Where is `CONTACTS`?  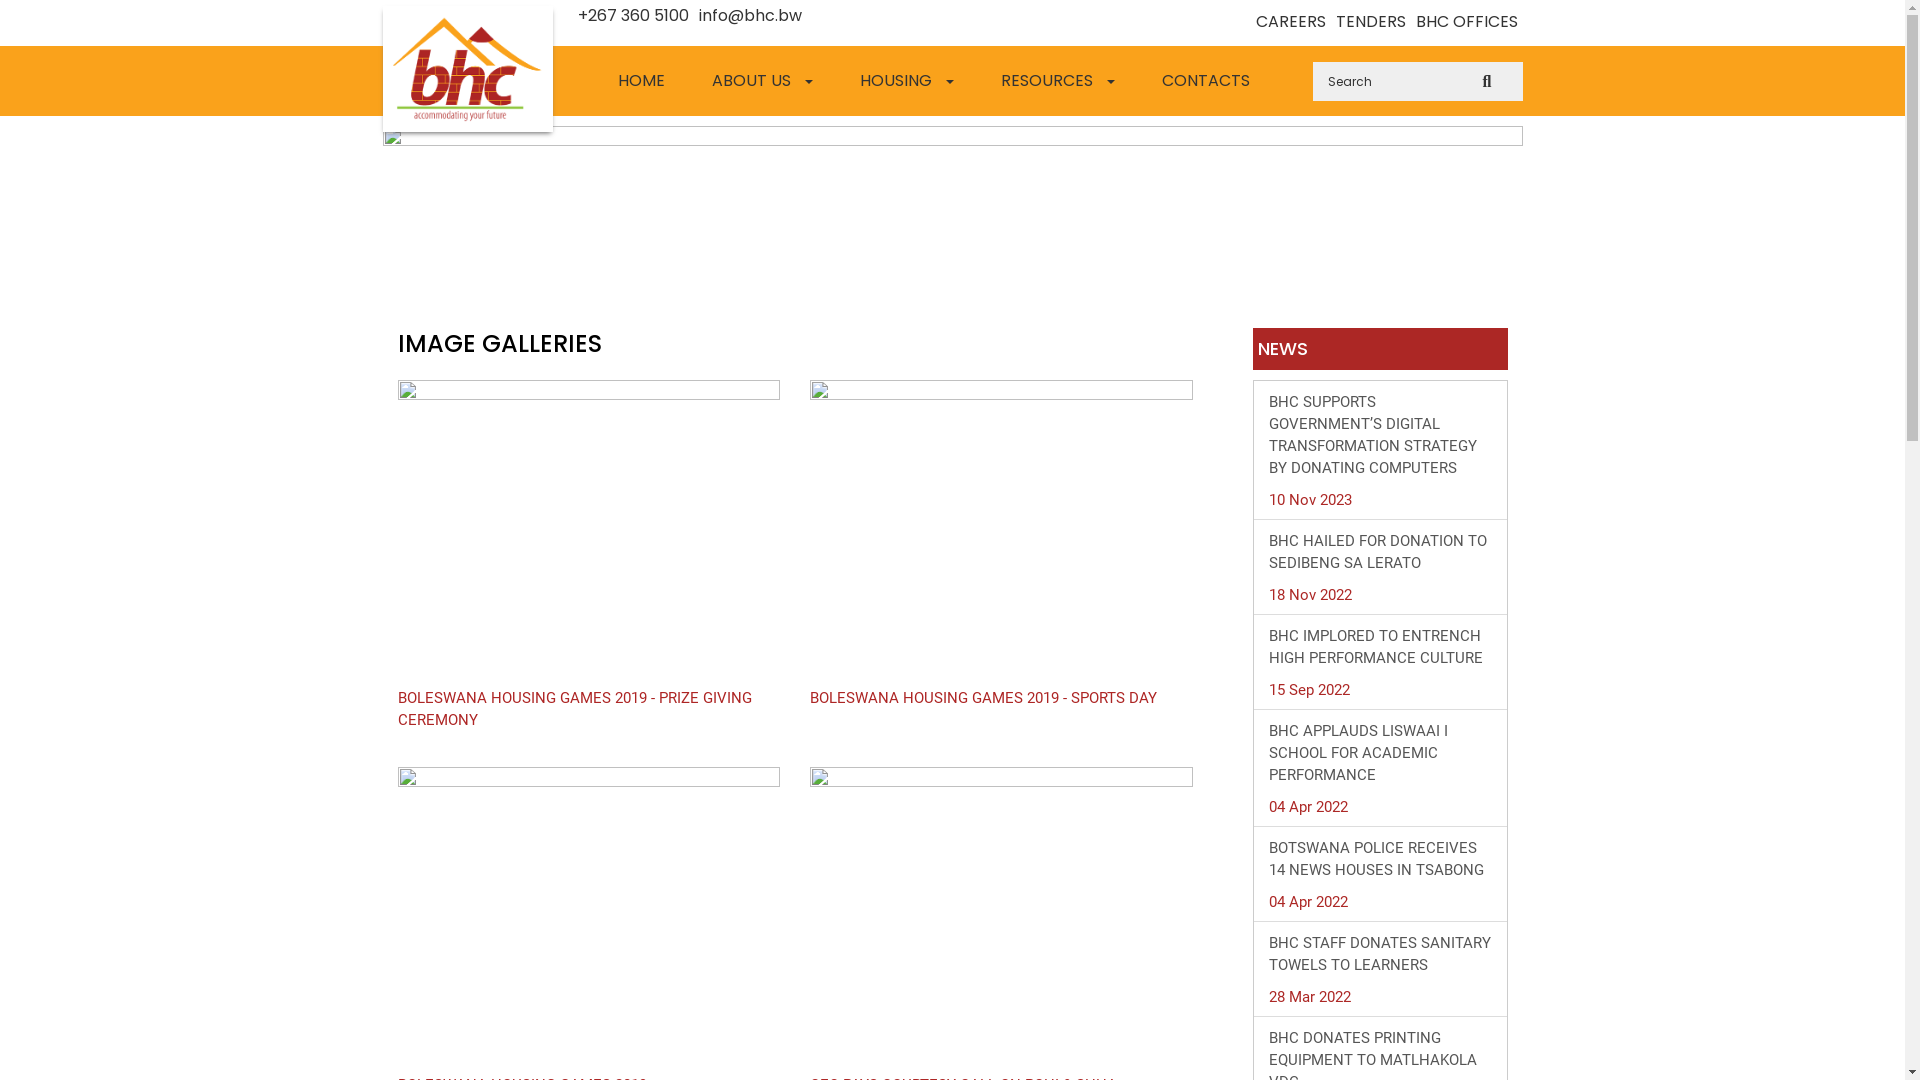
CONTACTS is located at coordinates (1210, 81).